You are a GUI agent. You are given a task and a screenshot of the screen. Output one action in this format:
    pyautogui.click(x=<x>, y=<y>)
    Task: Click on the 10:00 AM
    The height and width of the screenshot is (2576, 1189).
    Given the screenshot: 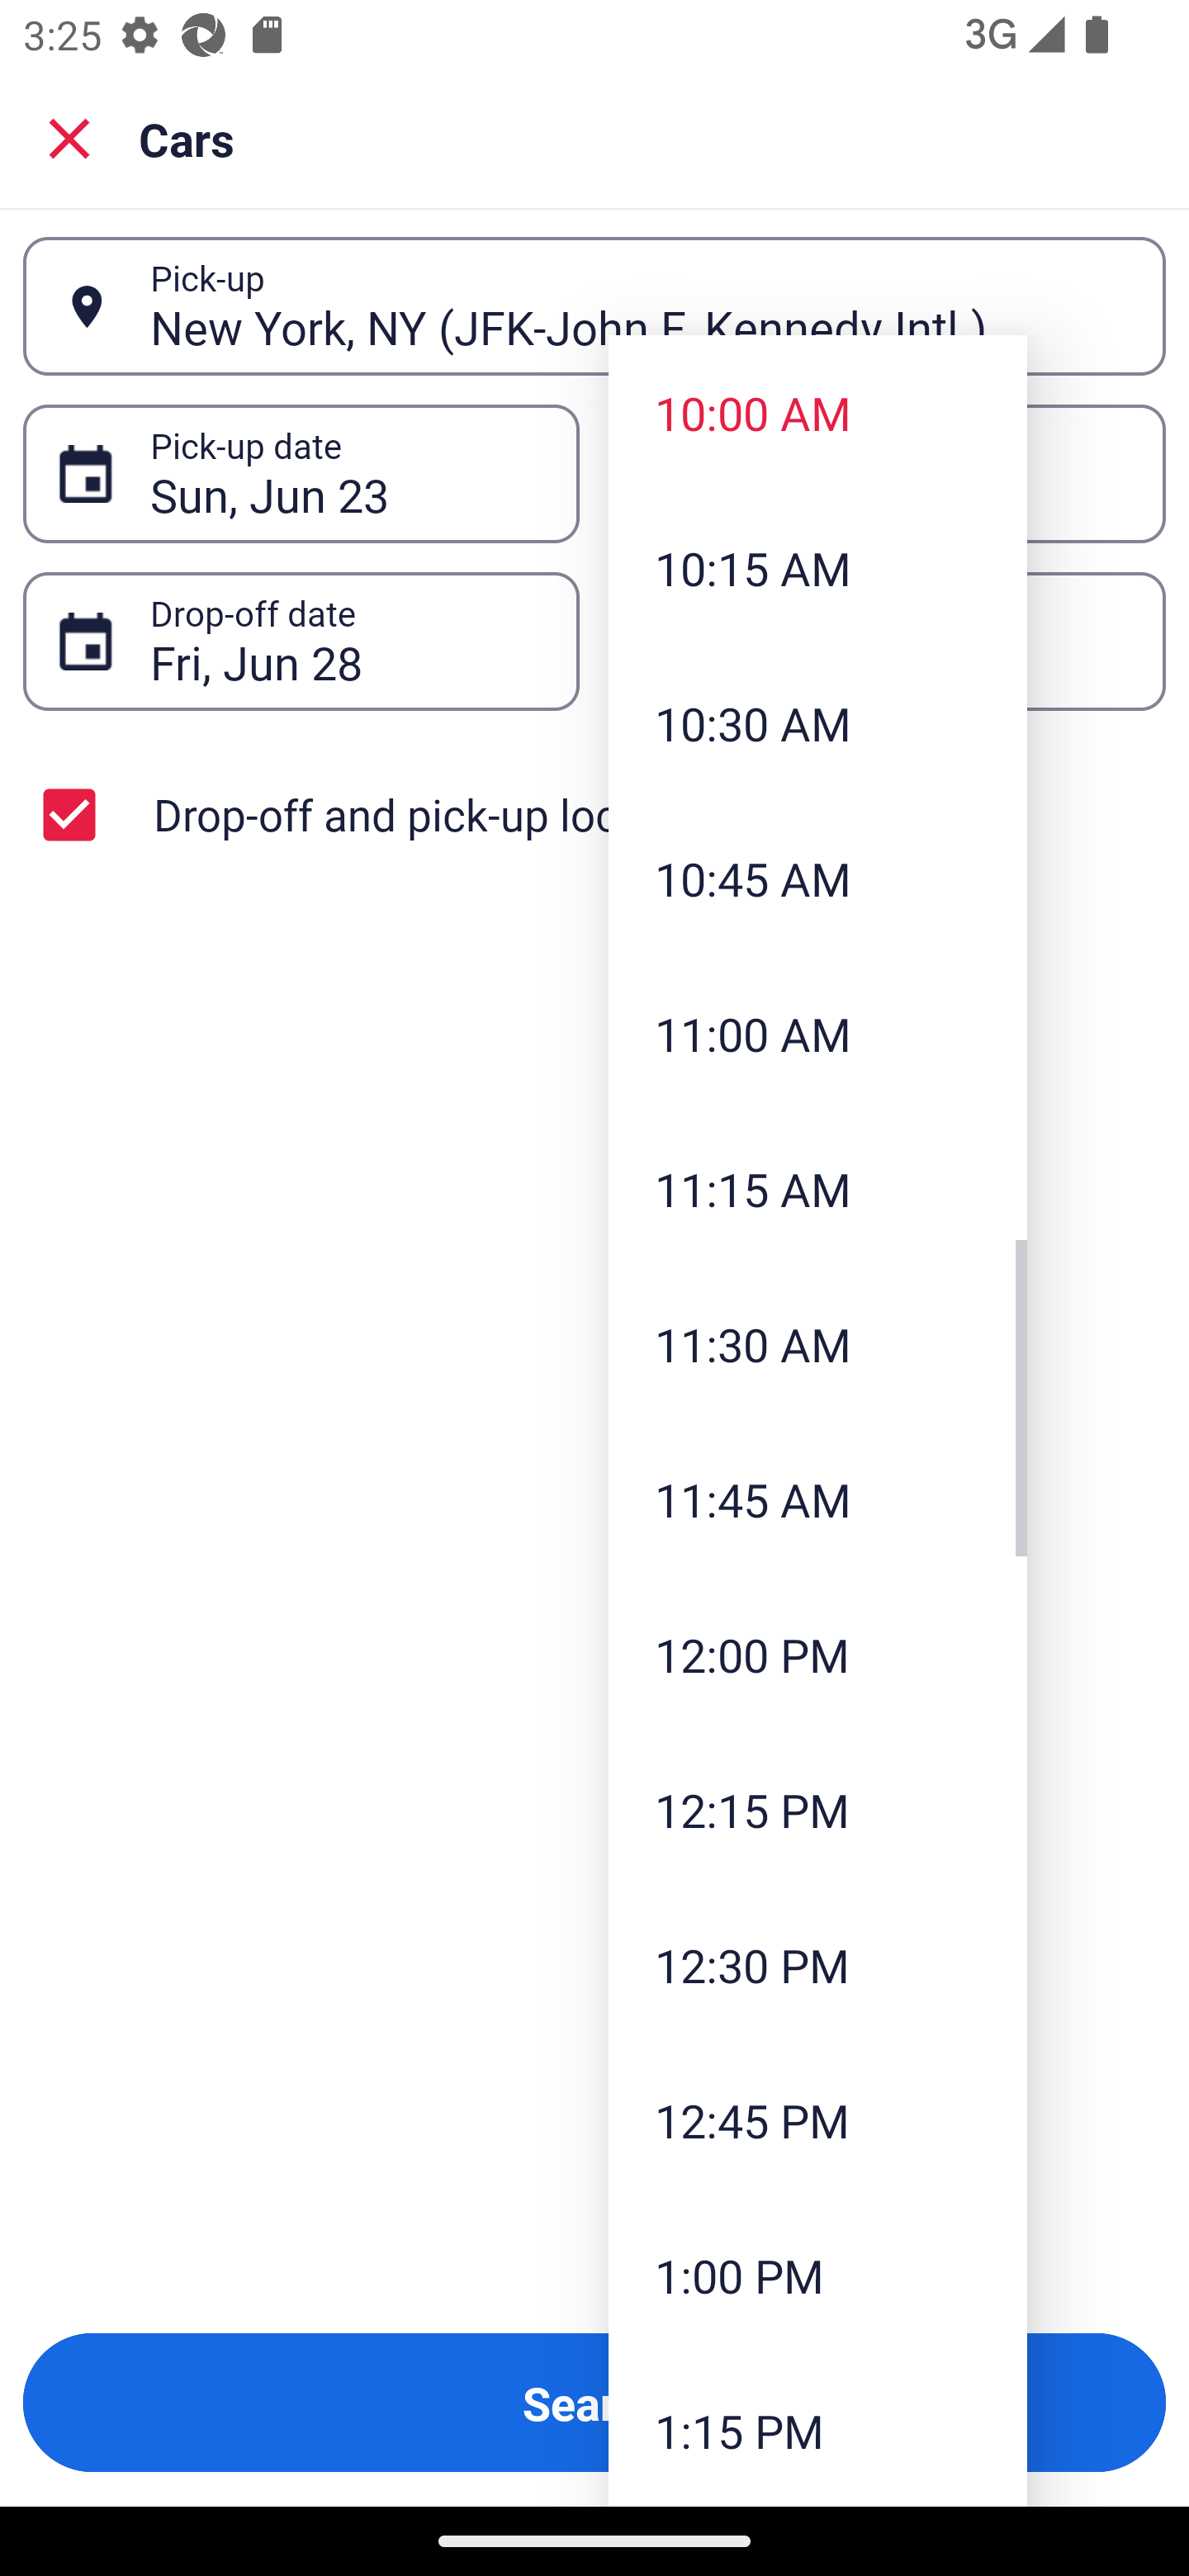 What is the action you would take?
    pyautogui.click(x=817, y=411)
    